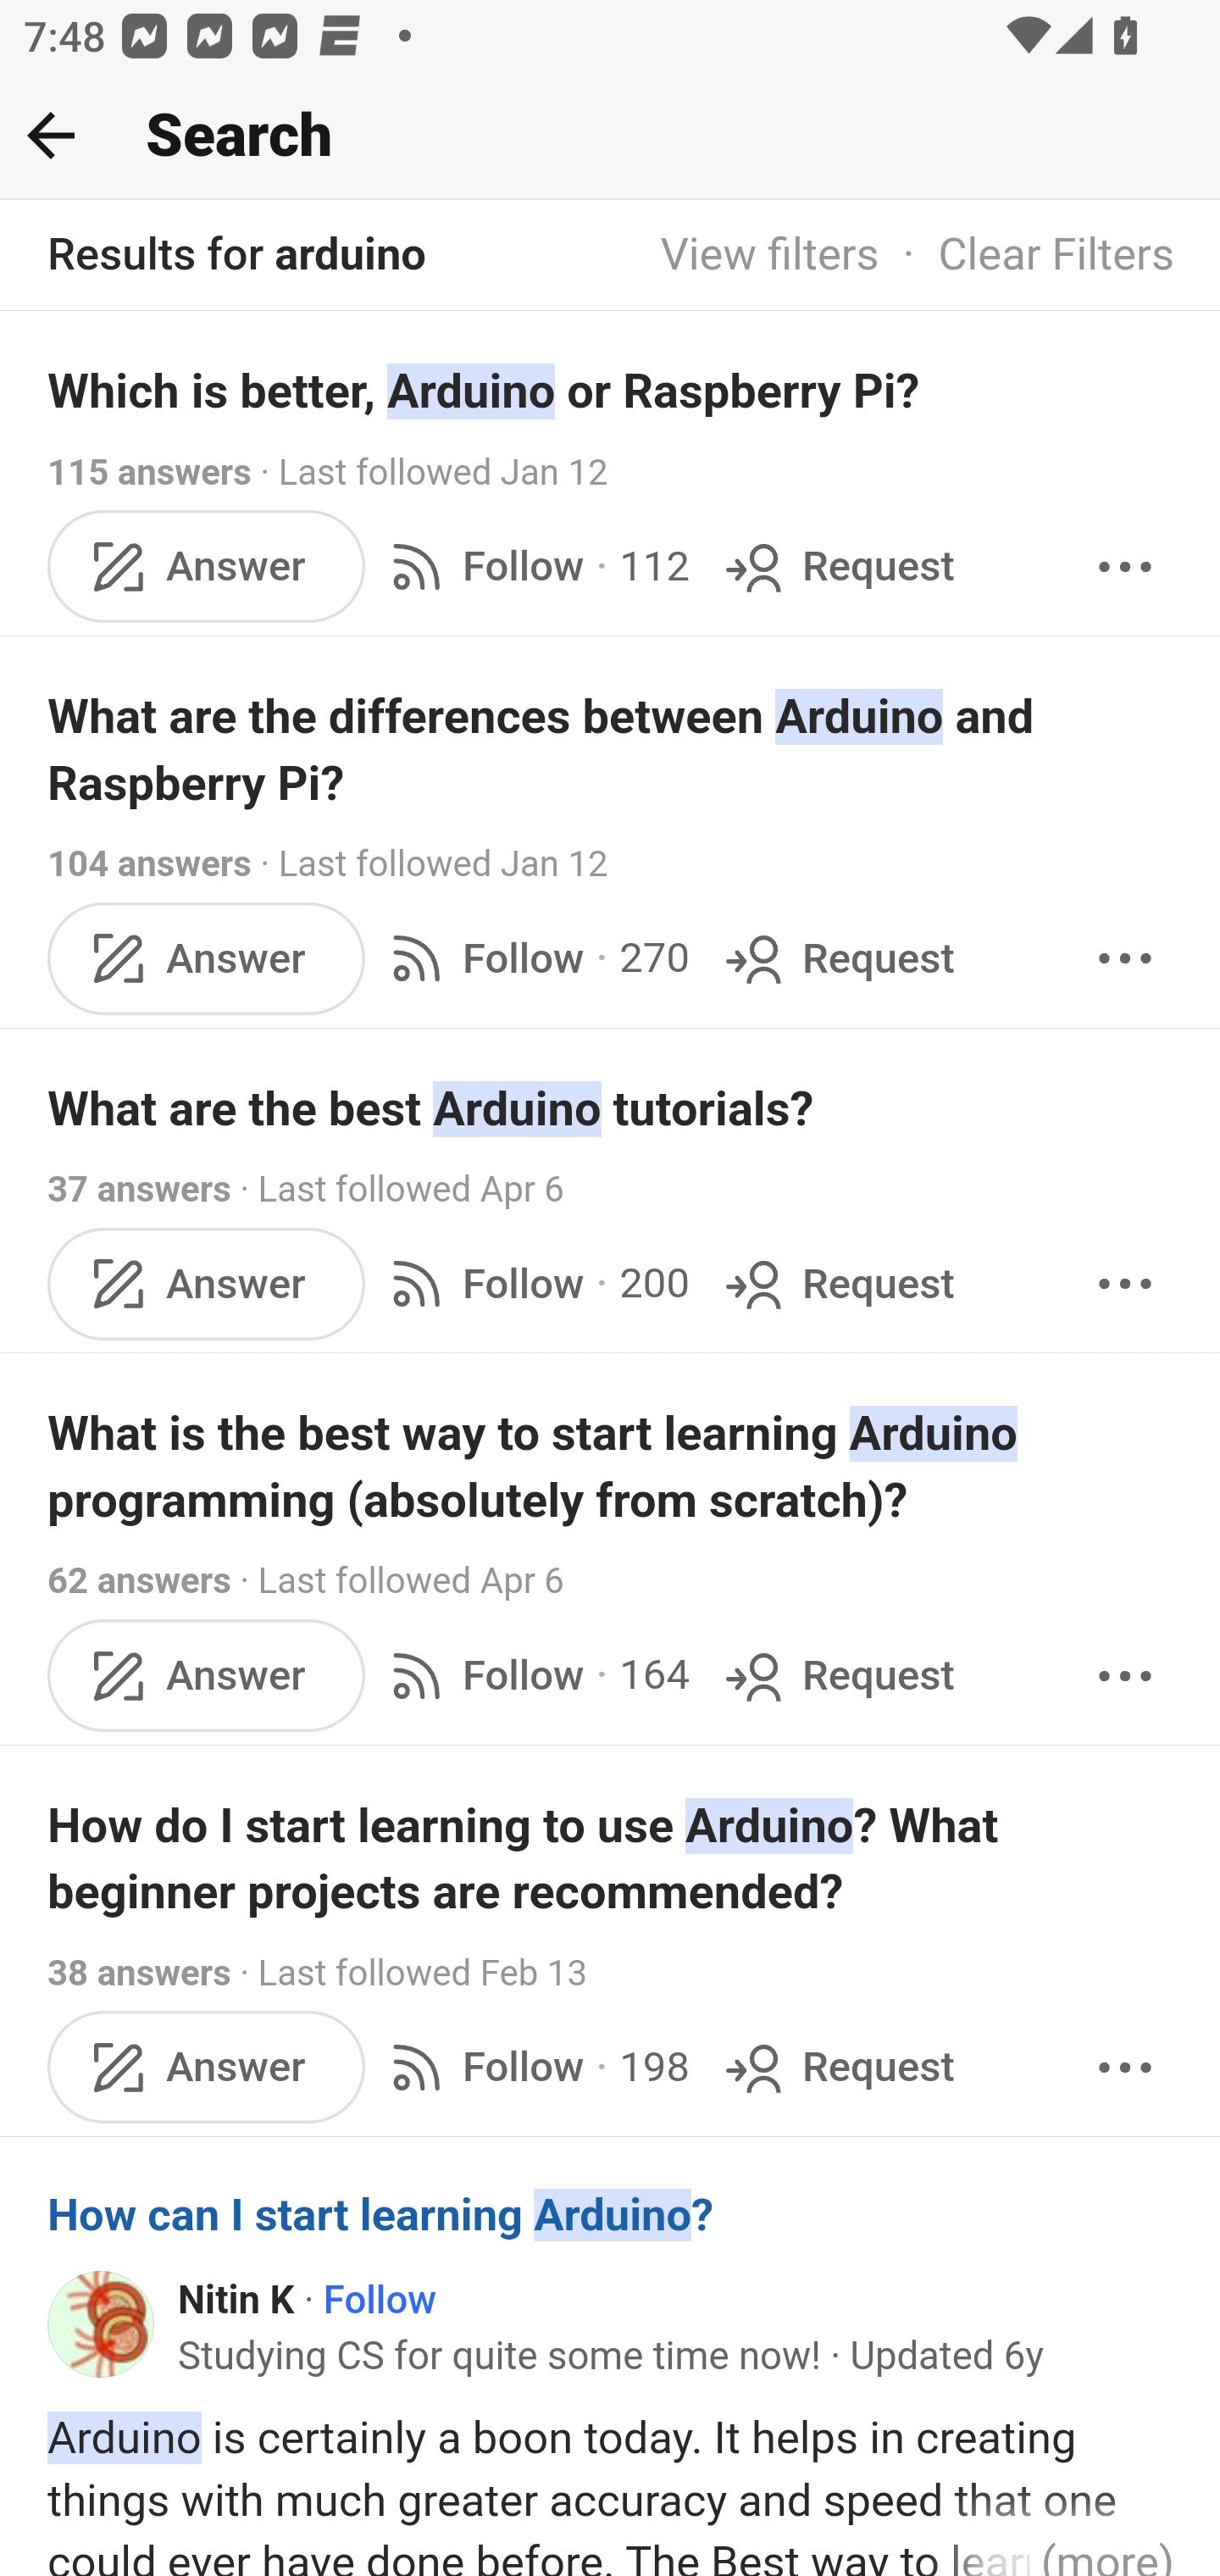 The height and width of the screenshot is (2576, 1220). I want to click on Request, so click(837, 2068).